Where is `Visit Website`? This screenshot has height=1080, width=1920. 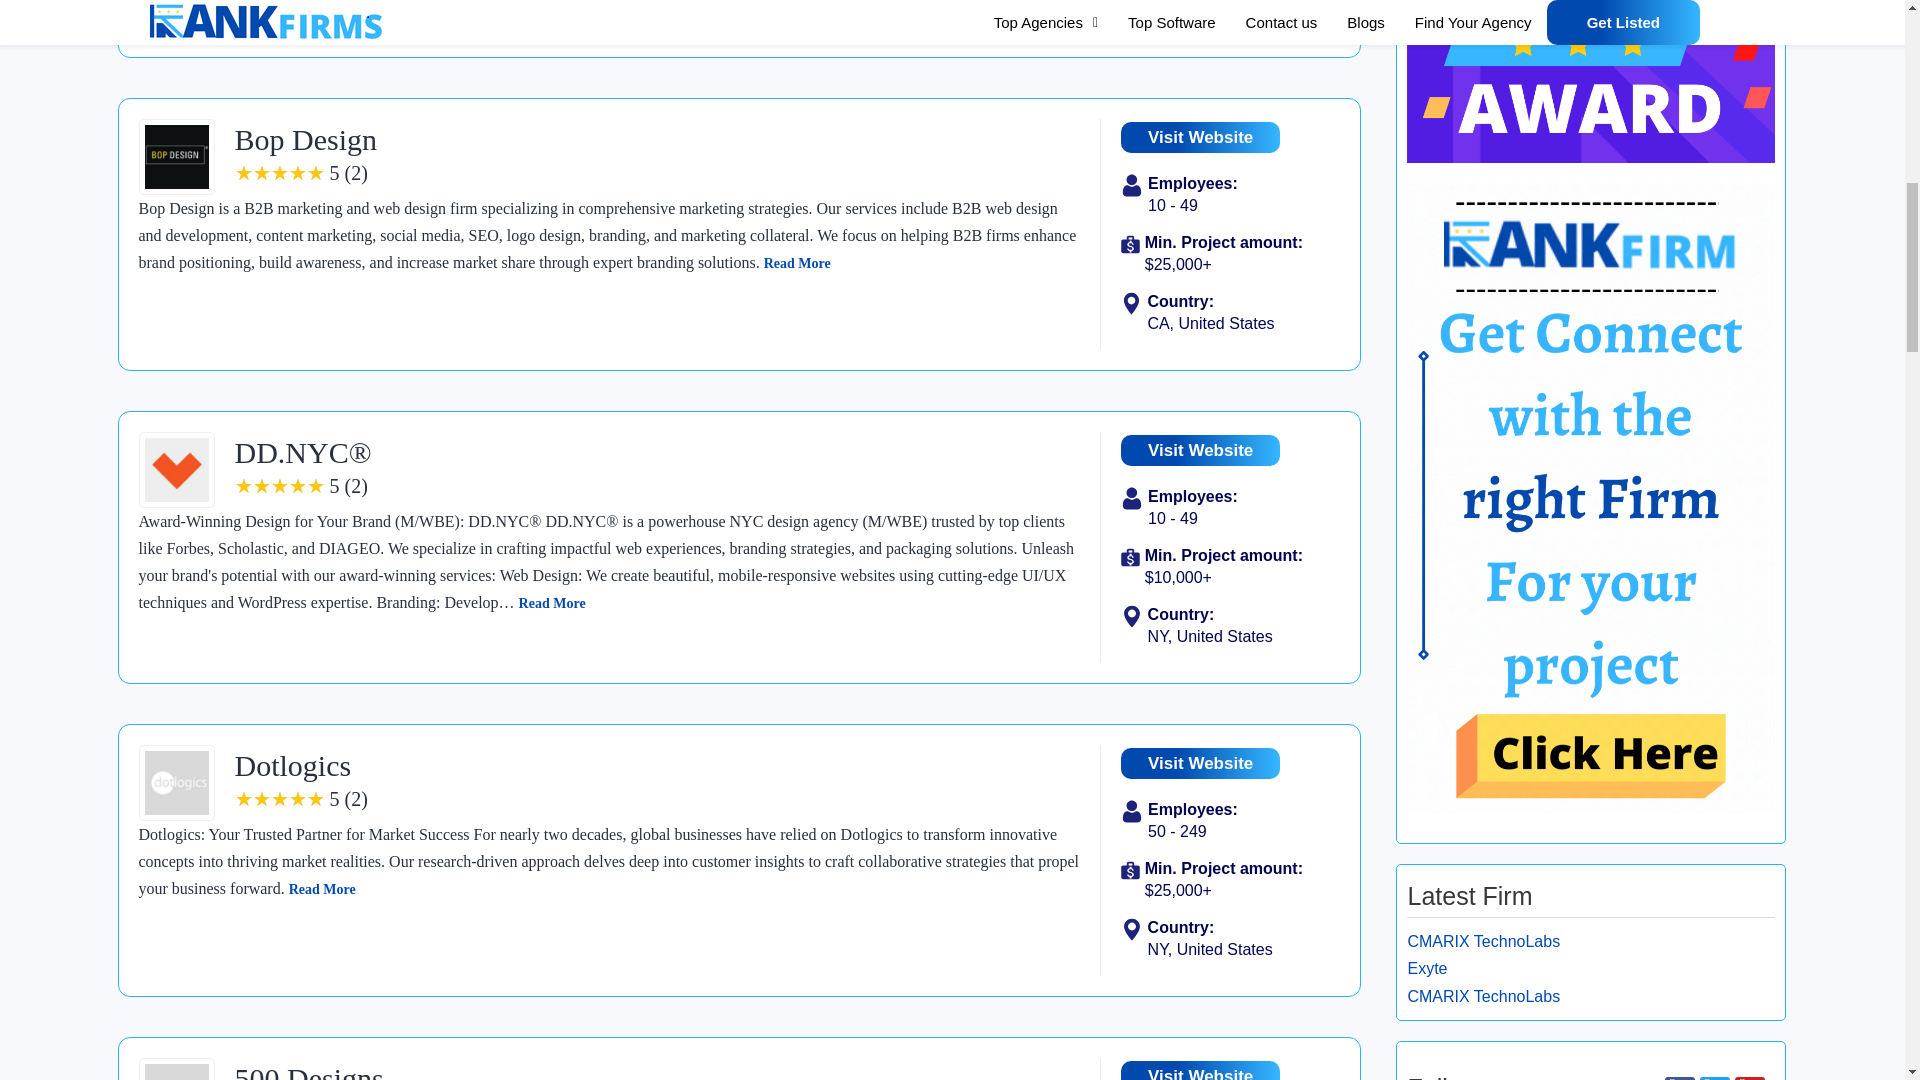
Visit Website is located at coordinates (1200, 763).